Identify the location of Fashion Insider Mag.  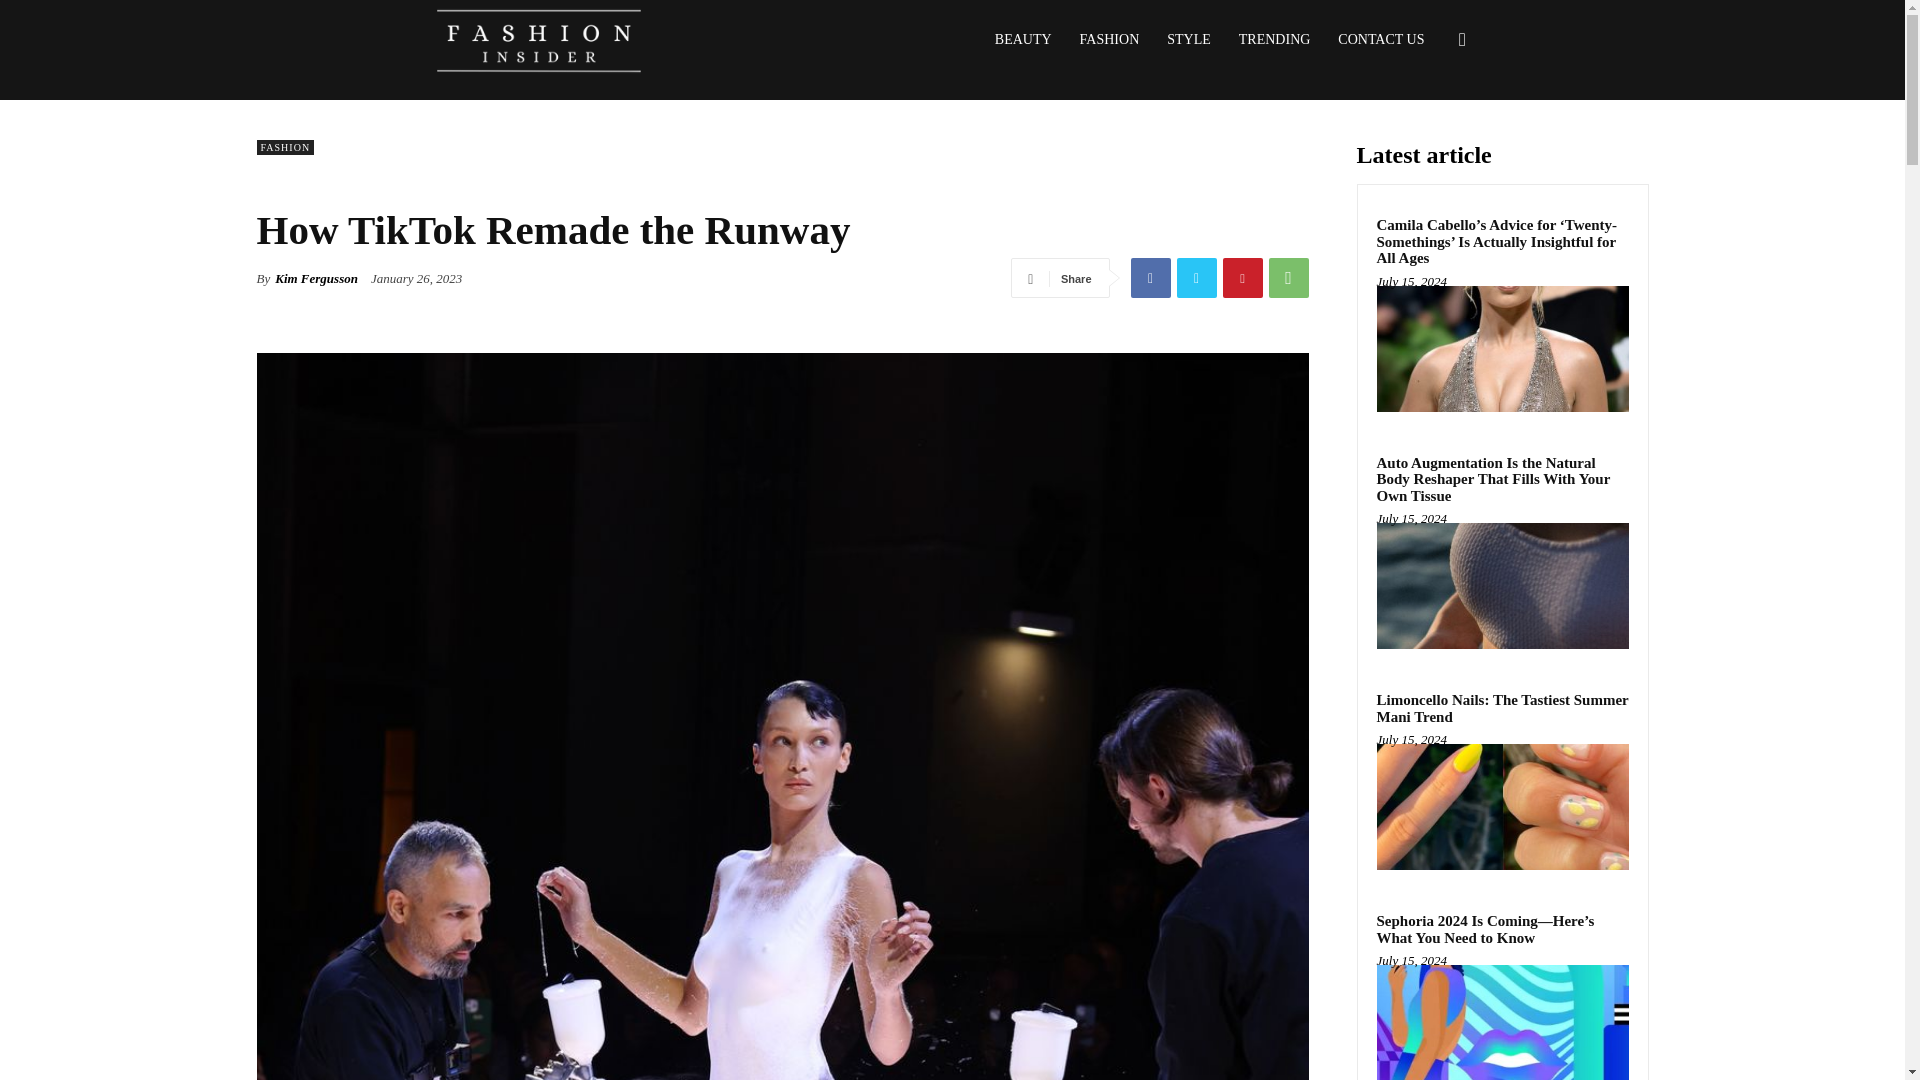
(538, 40).